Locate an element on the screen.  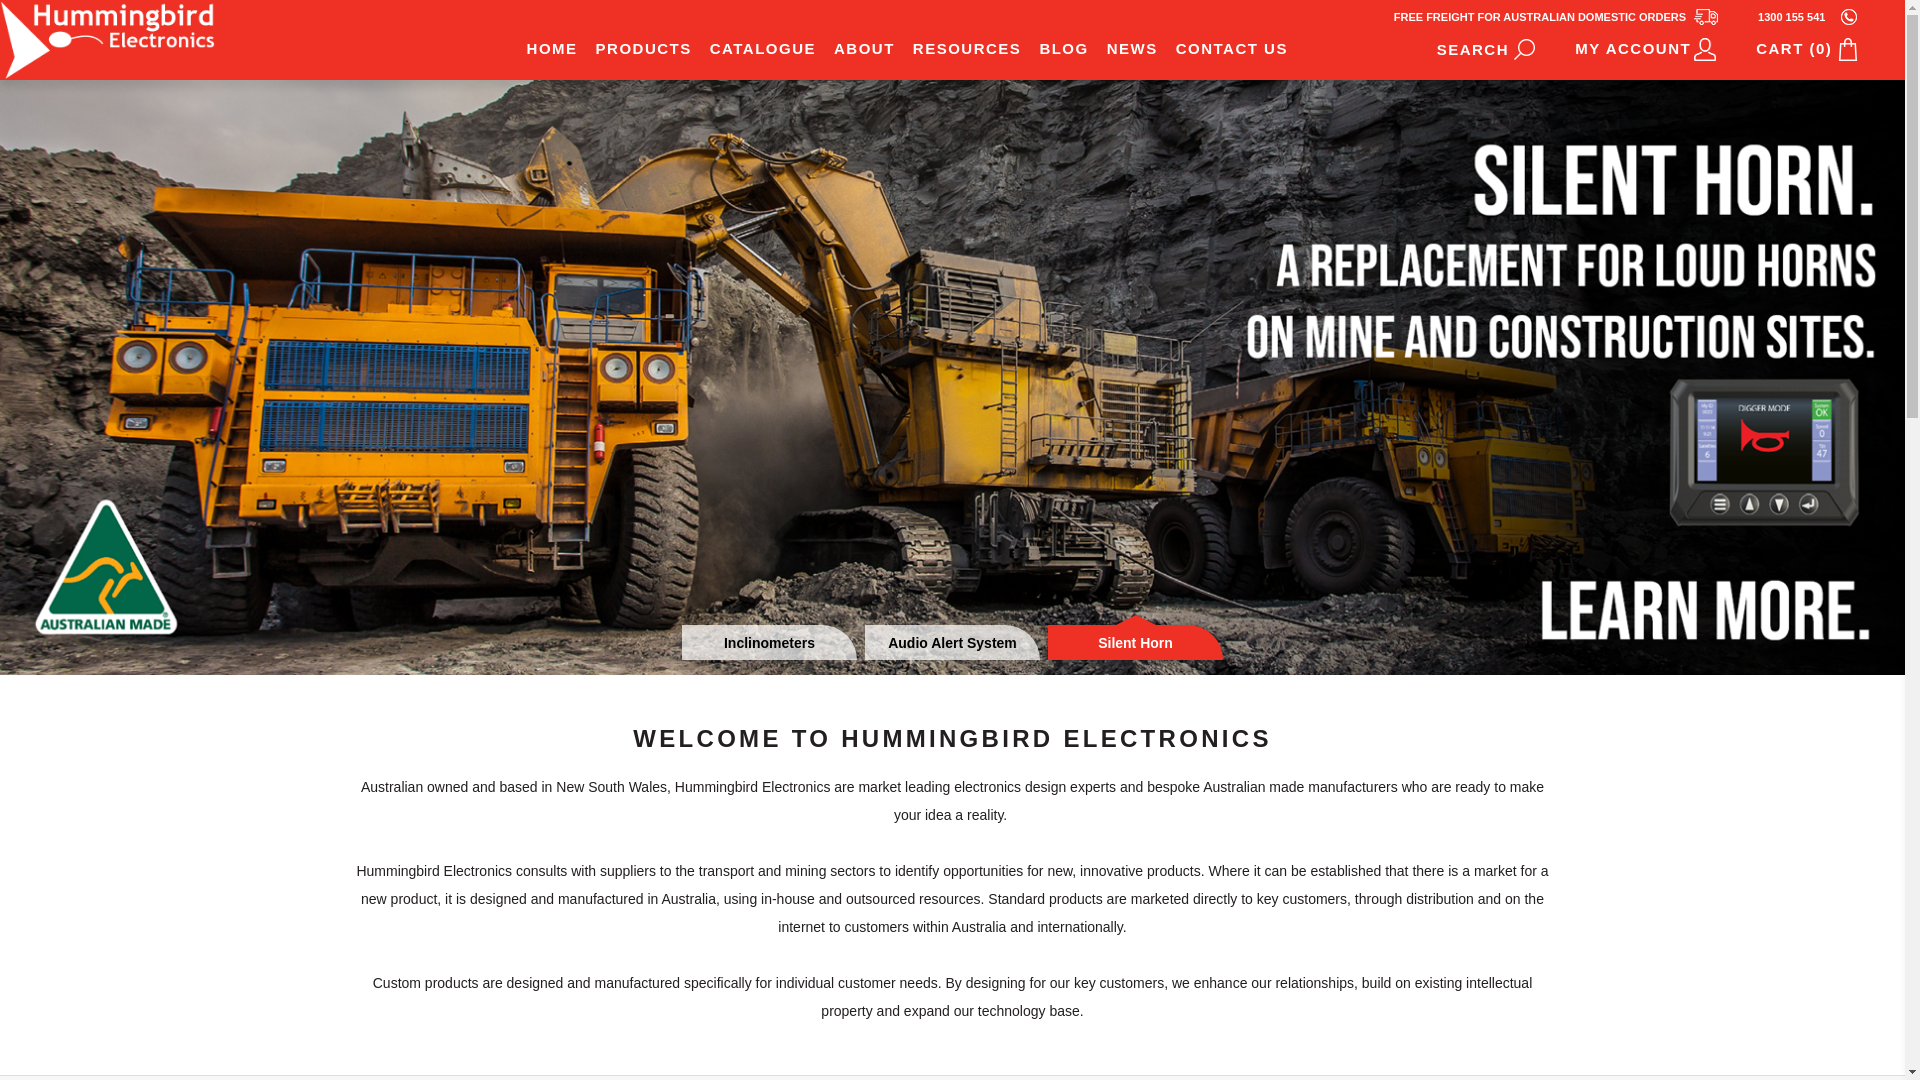
HOME is located at coordinates (552, 48).